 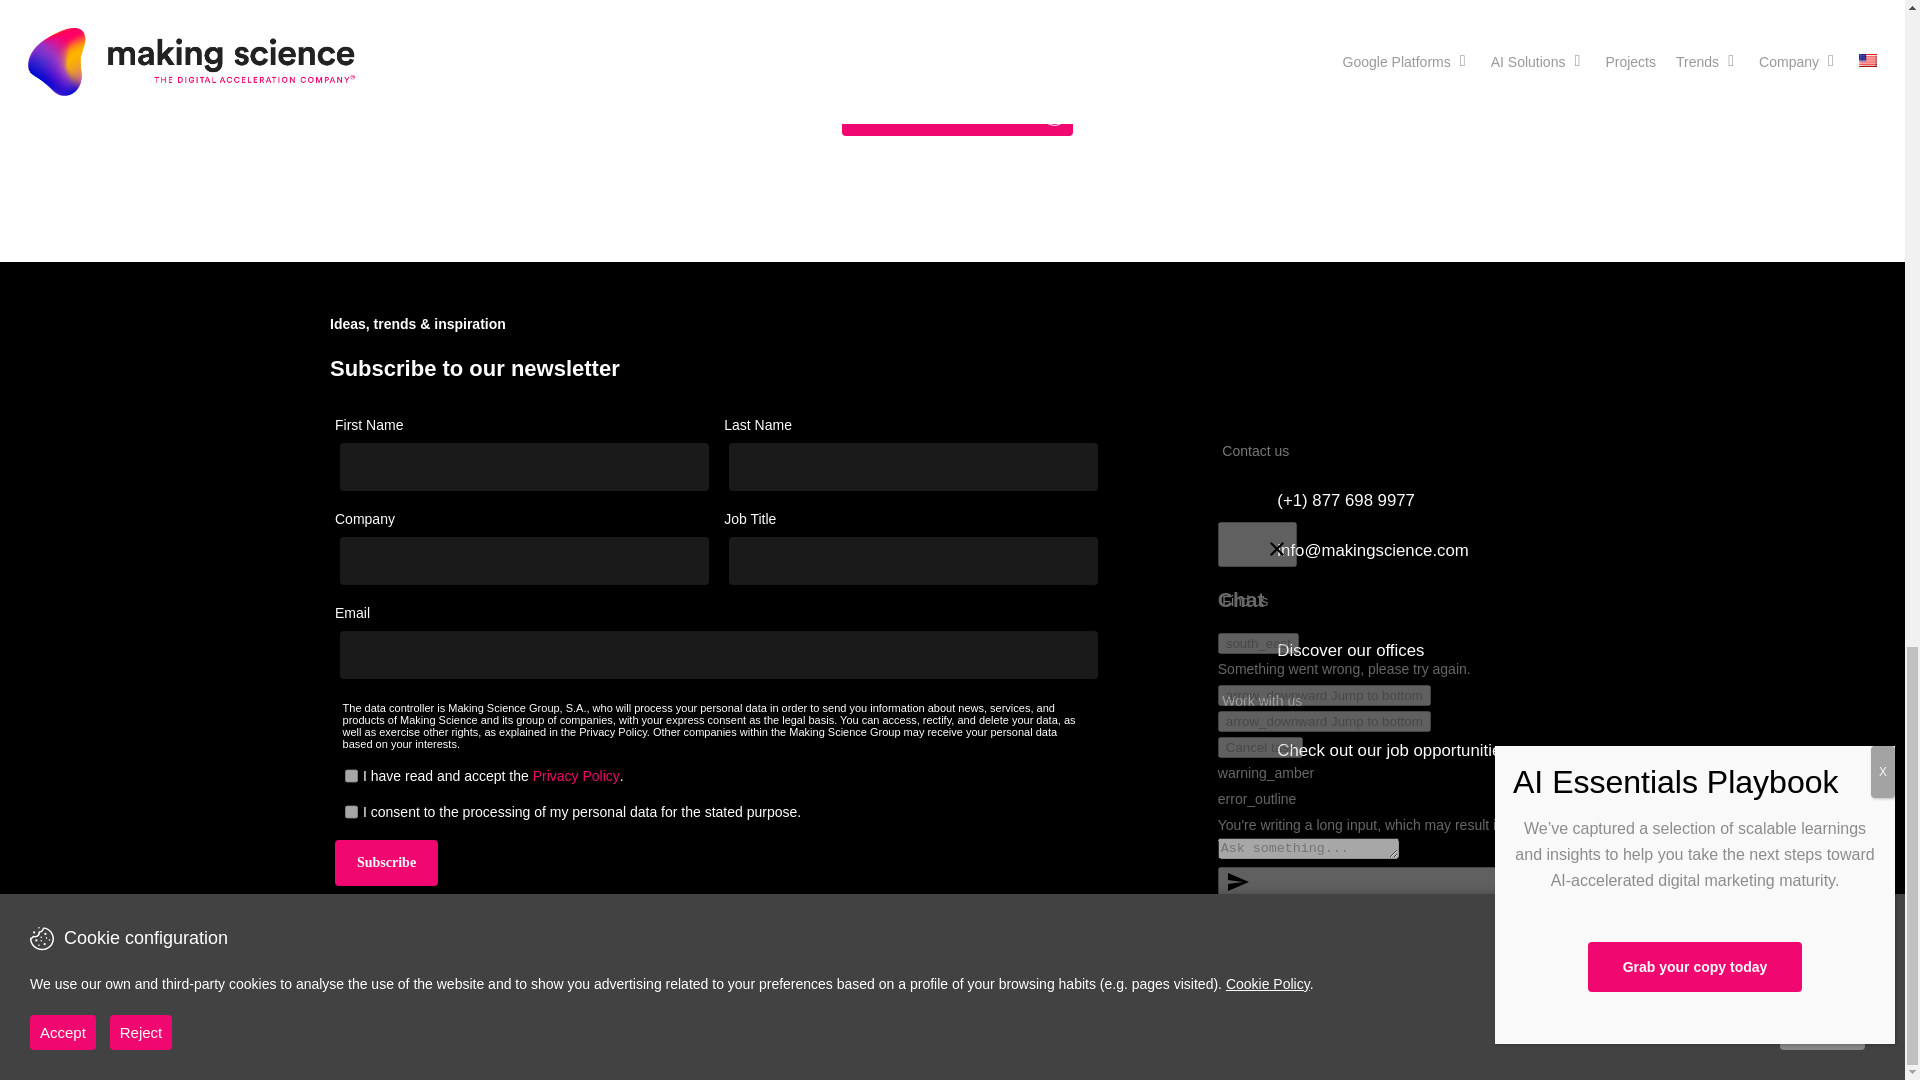 I want to click on Get in touch to learn more, so click(x=956, y=113).